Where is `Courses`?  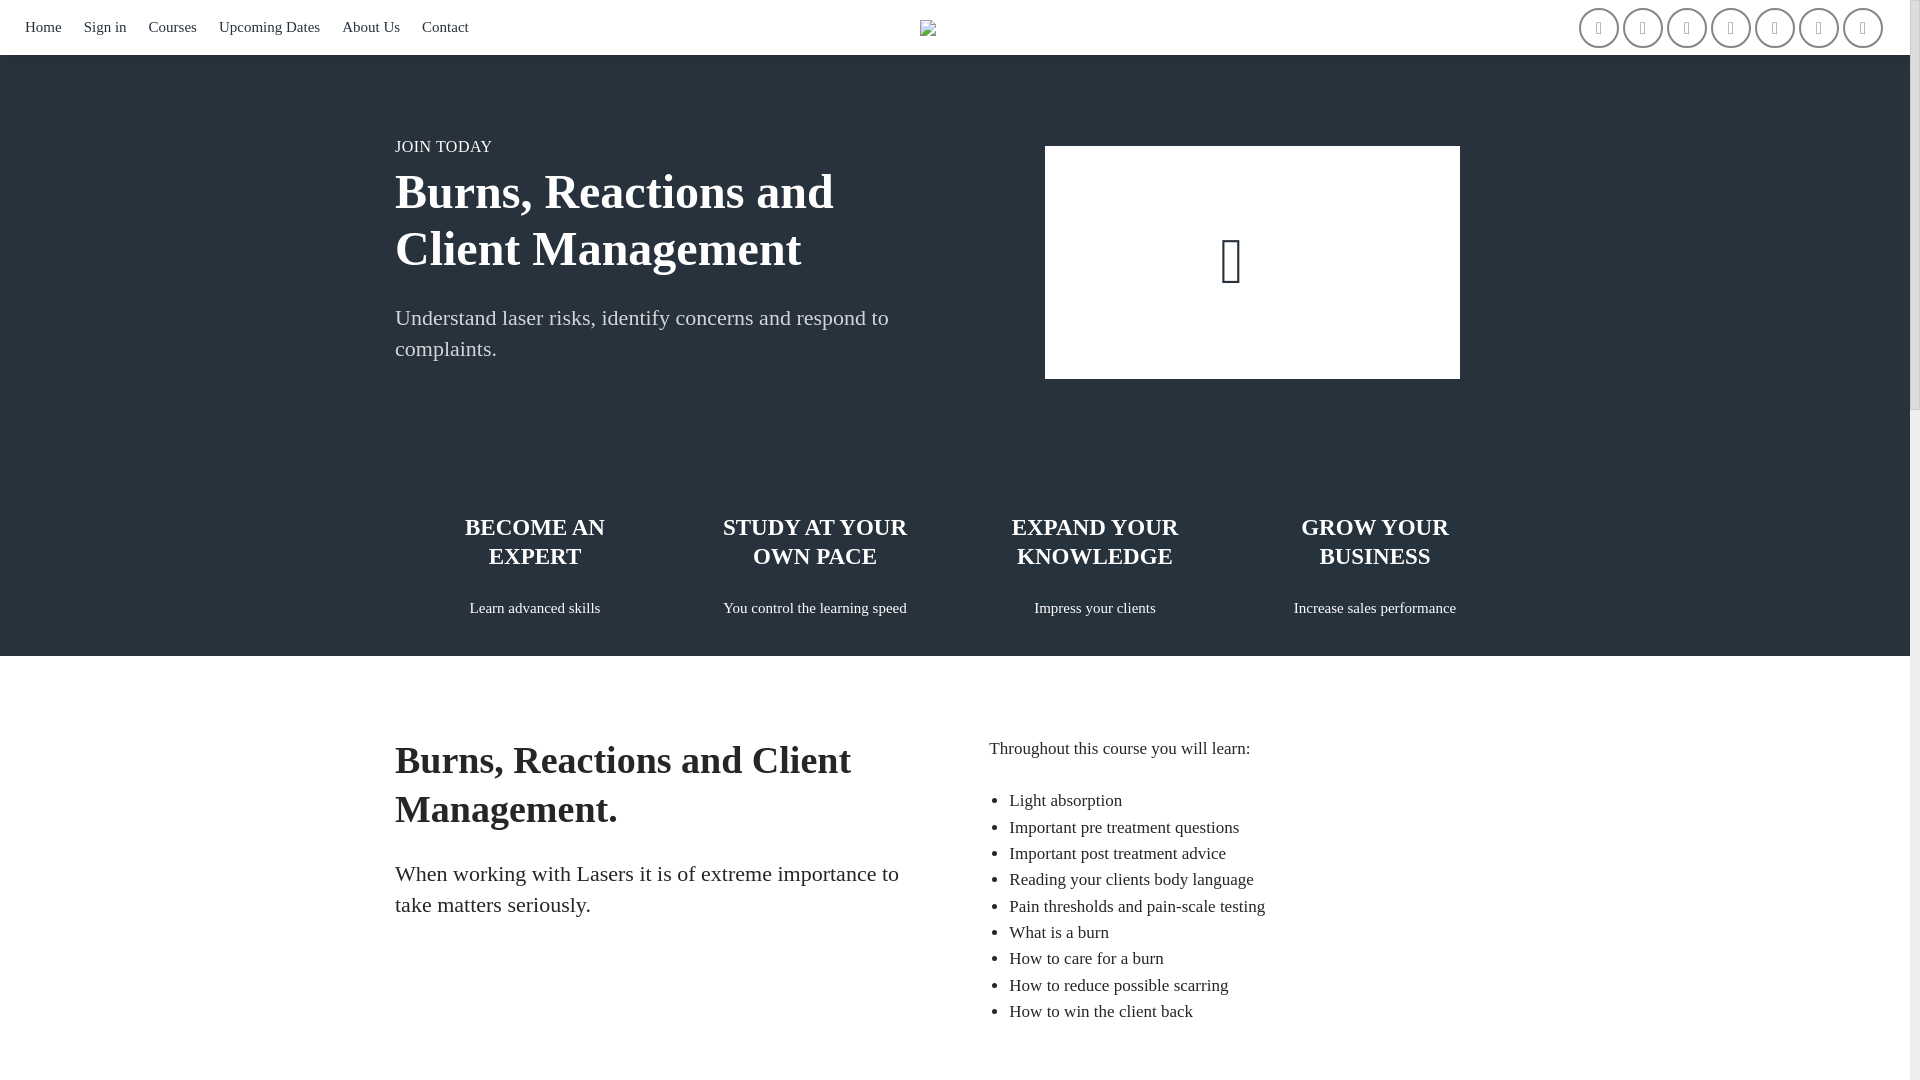 Courses is located at coordinates (173, 27).